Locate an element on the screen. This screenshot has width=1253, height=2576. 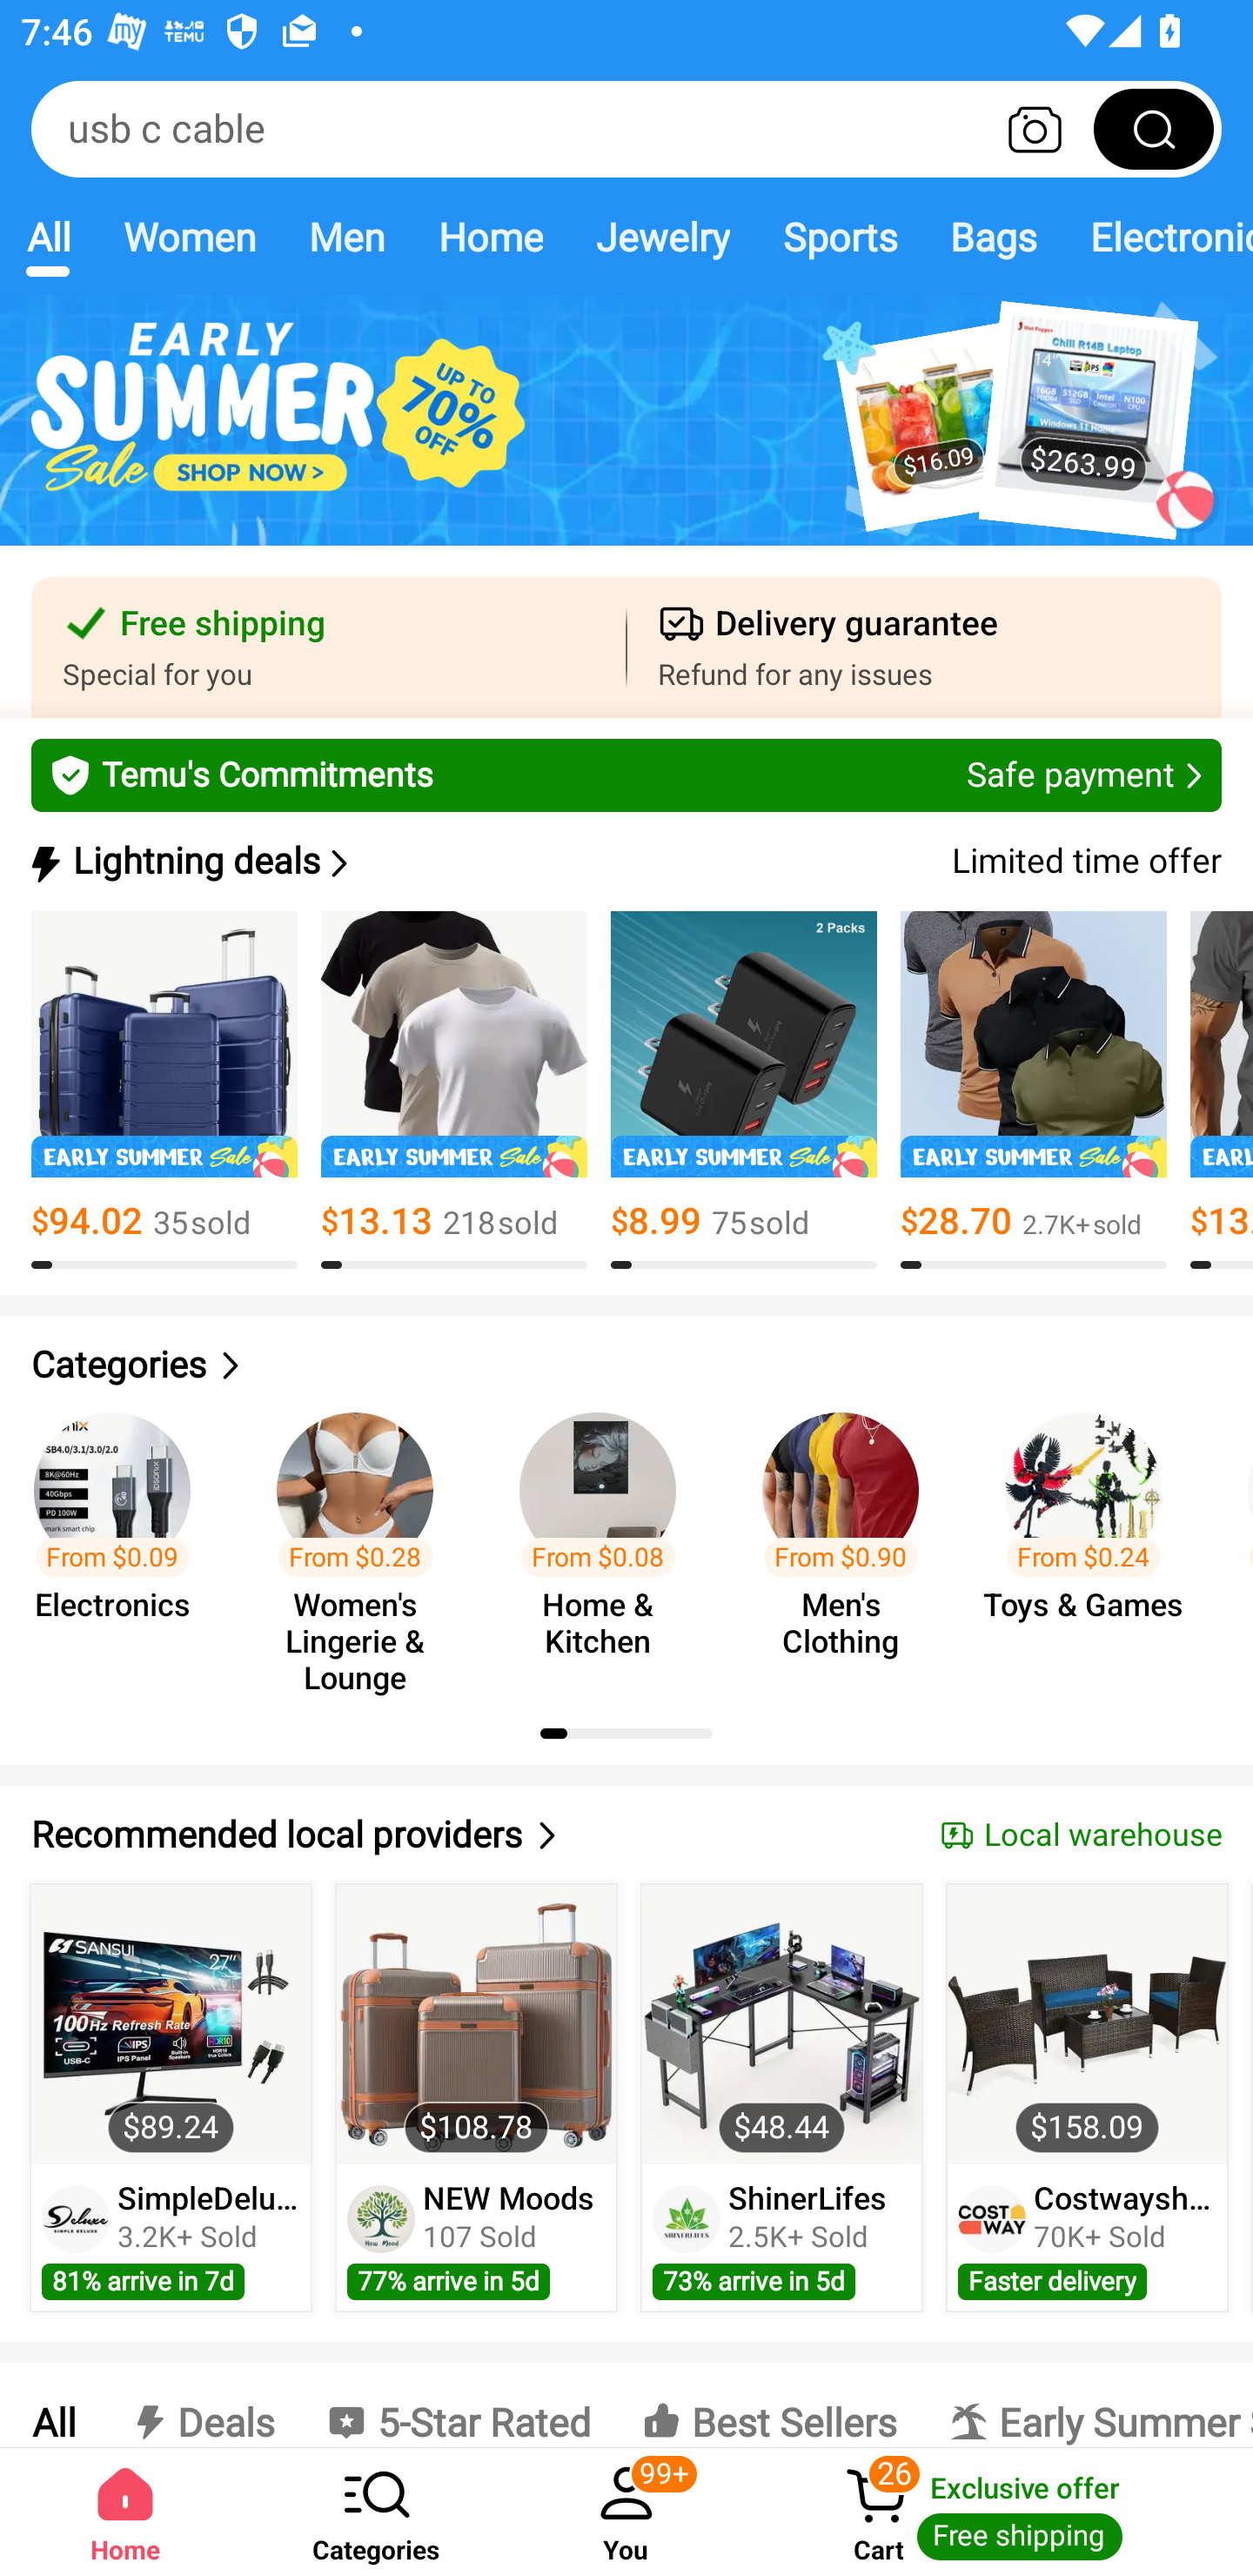
$108.78 is located at coordinates (477, 2024).